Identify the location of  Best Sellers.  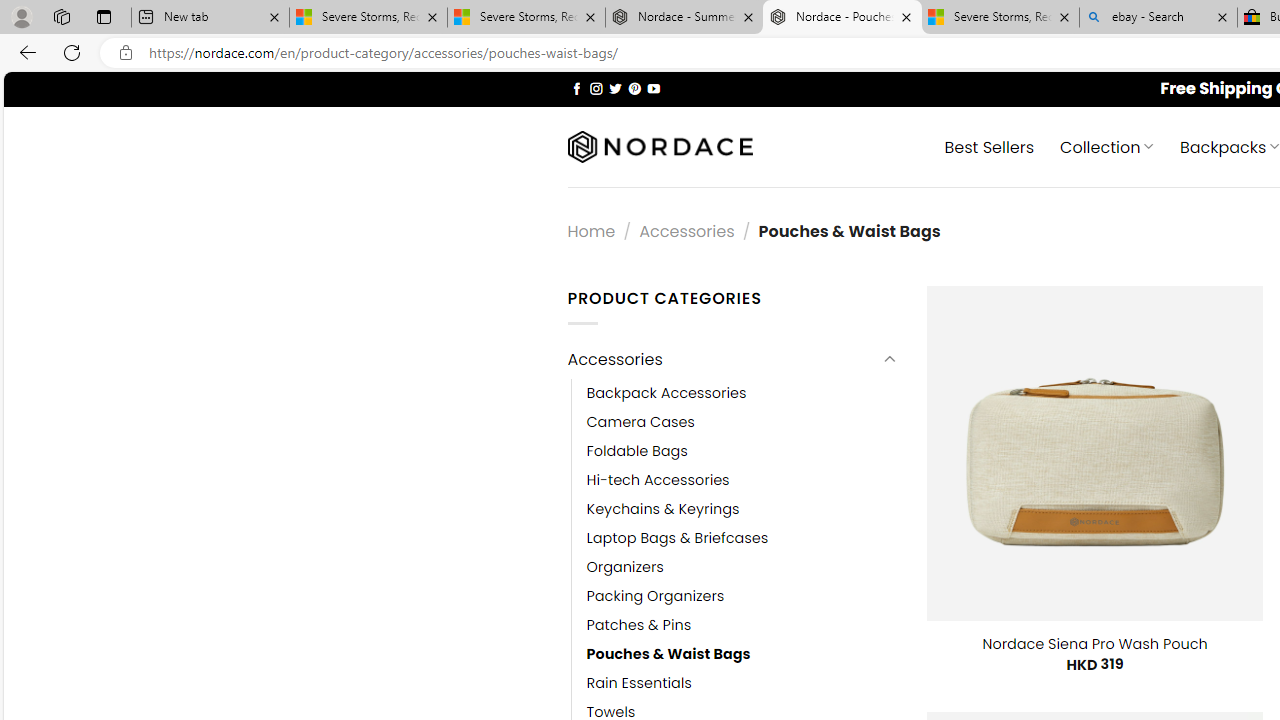
(990, 146).